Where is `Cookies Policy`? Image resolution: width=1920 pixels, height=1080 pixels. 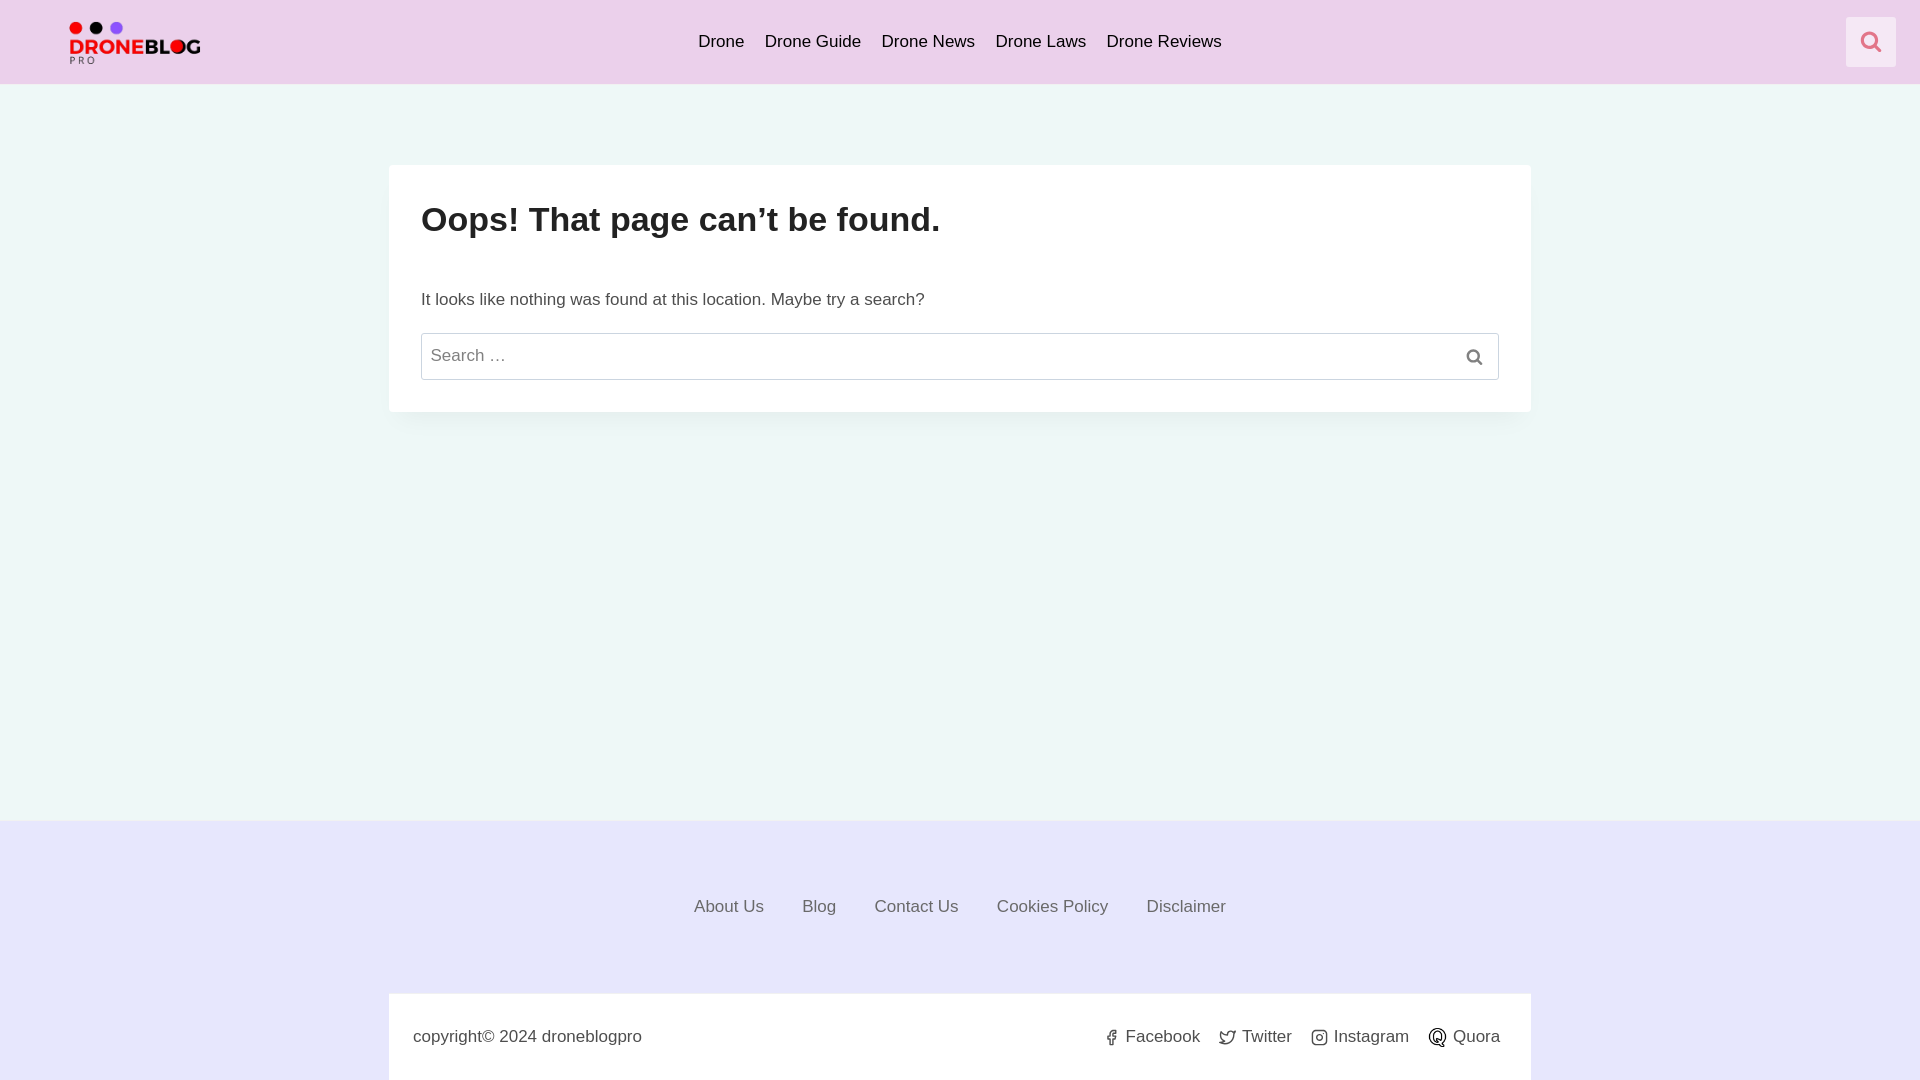 Cookies Policy is located at coordinates (1052, 907).